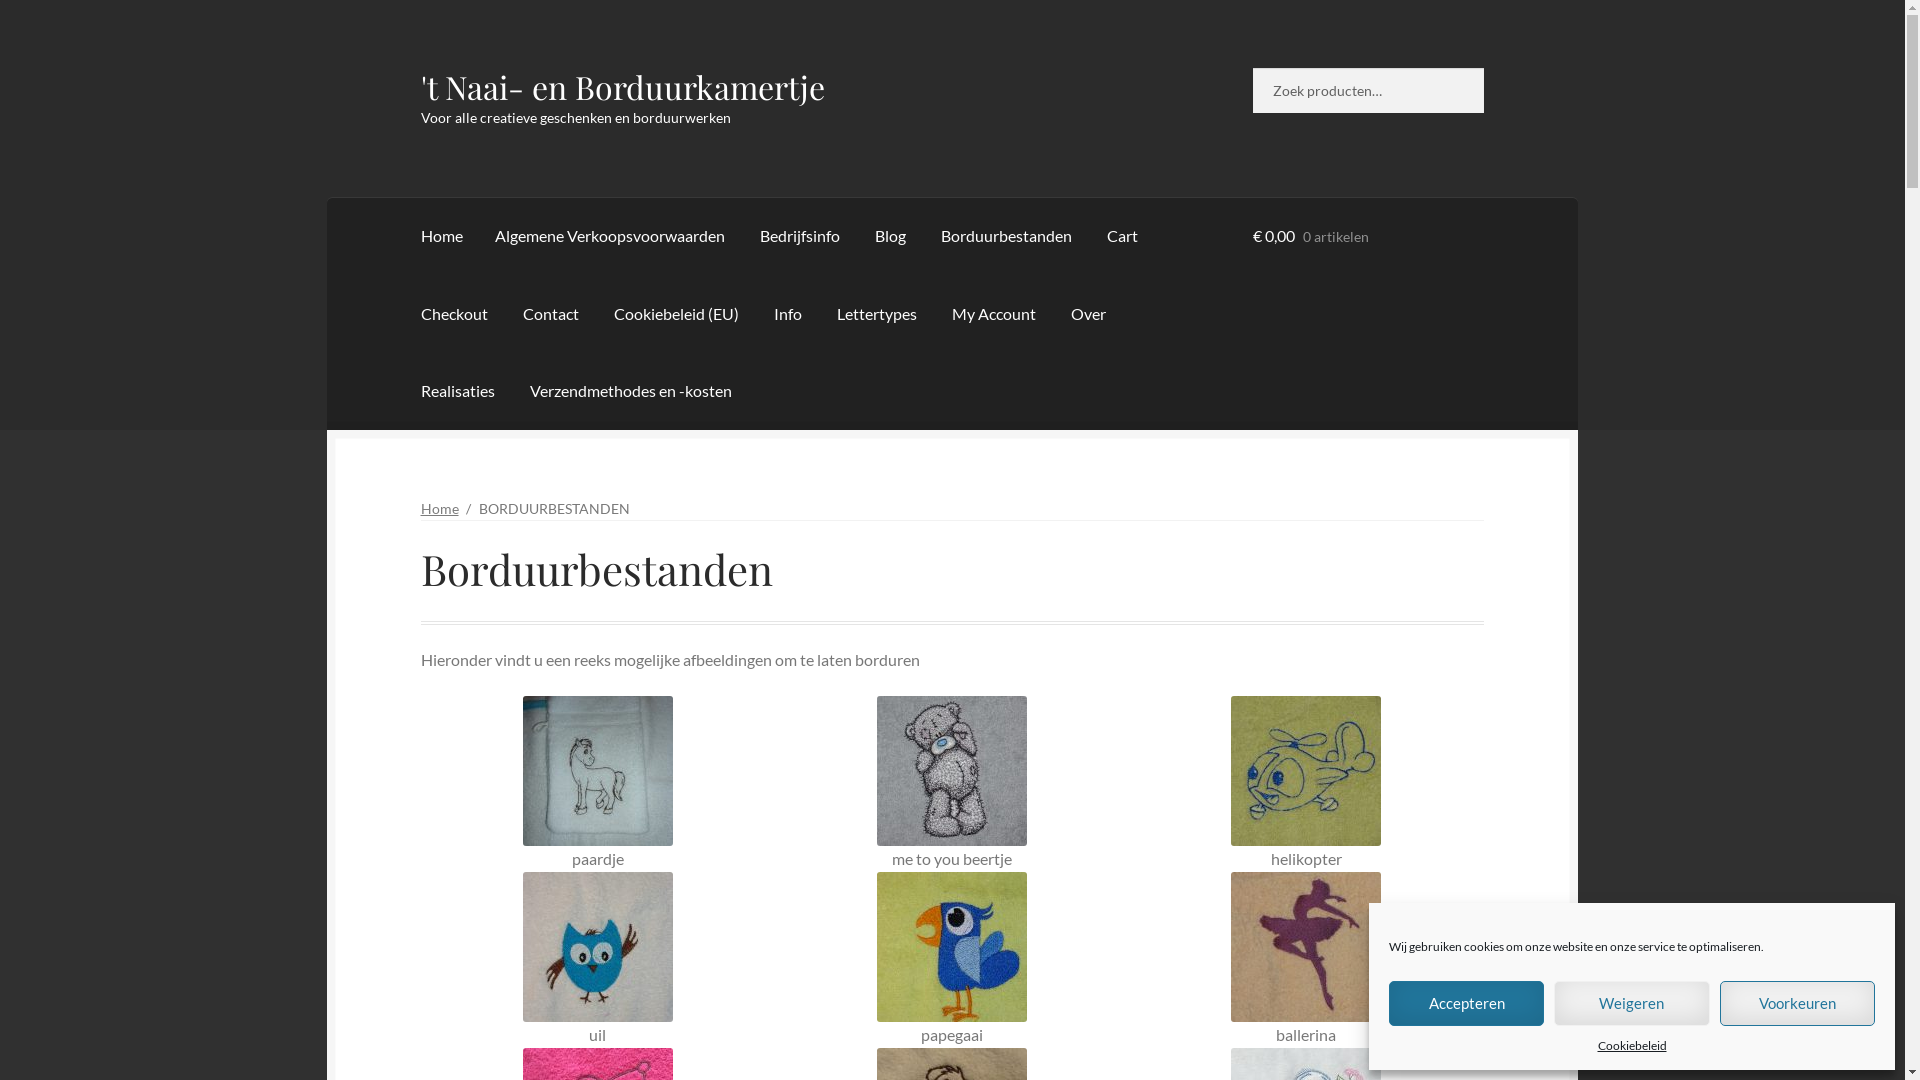  Describe the element at coordinates (994, 314) in the screenshot. I see `My Account` at that location.